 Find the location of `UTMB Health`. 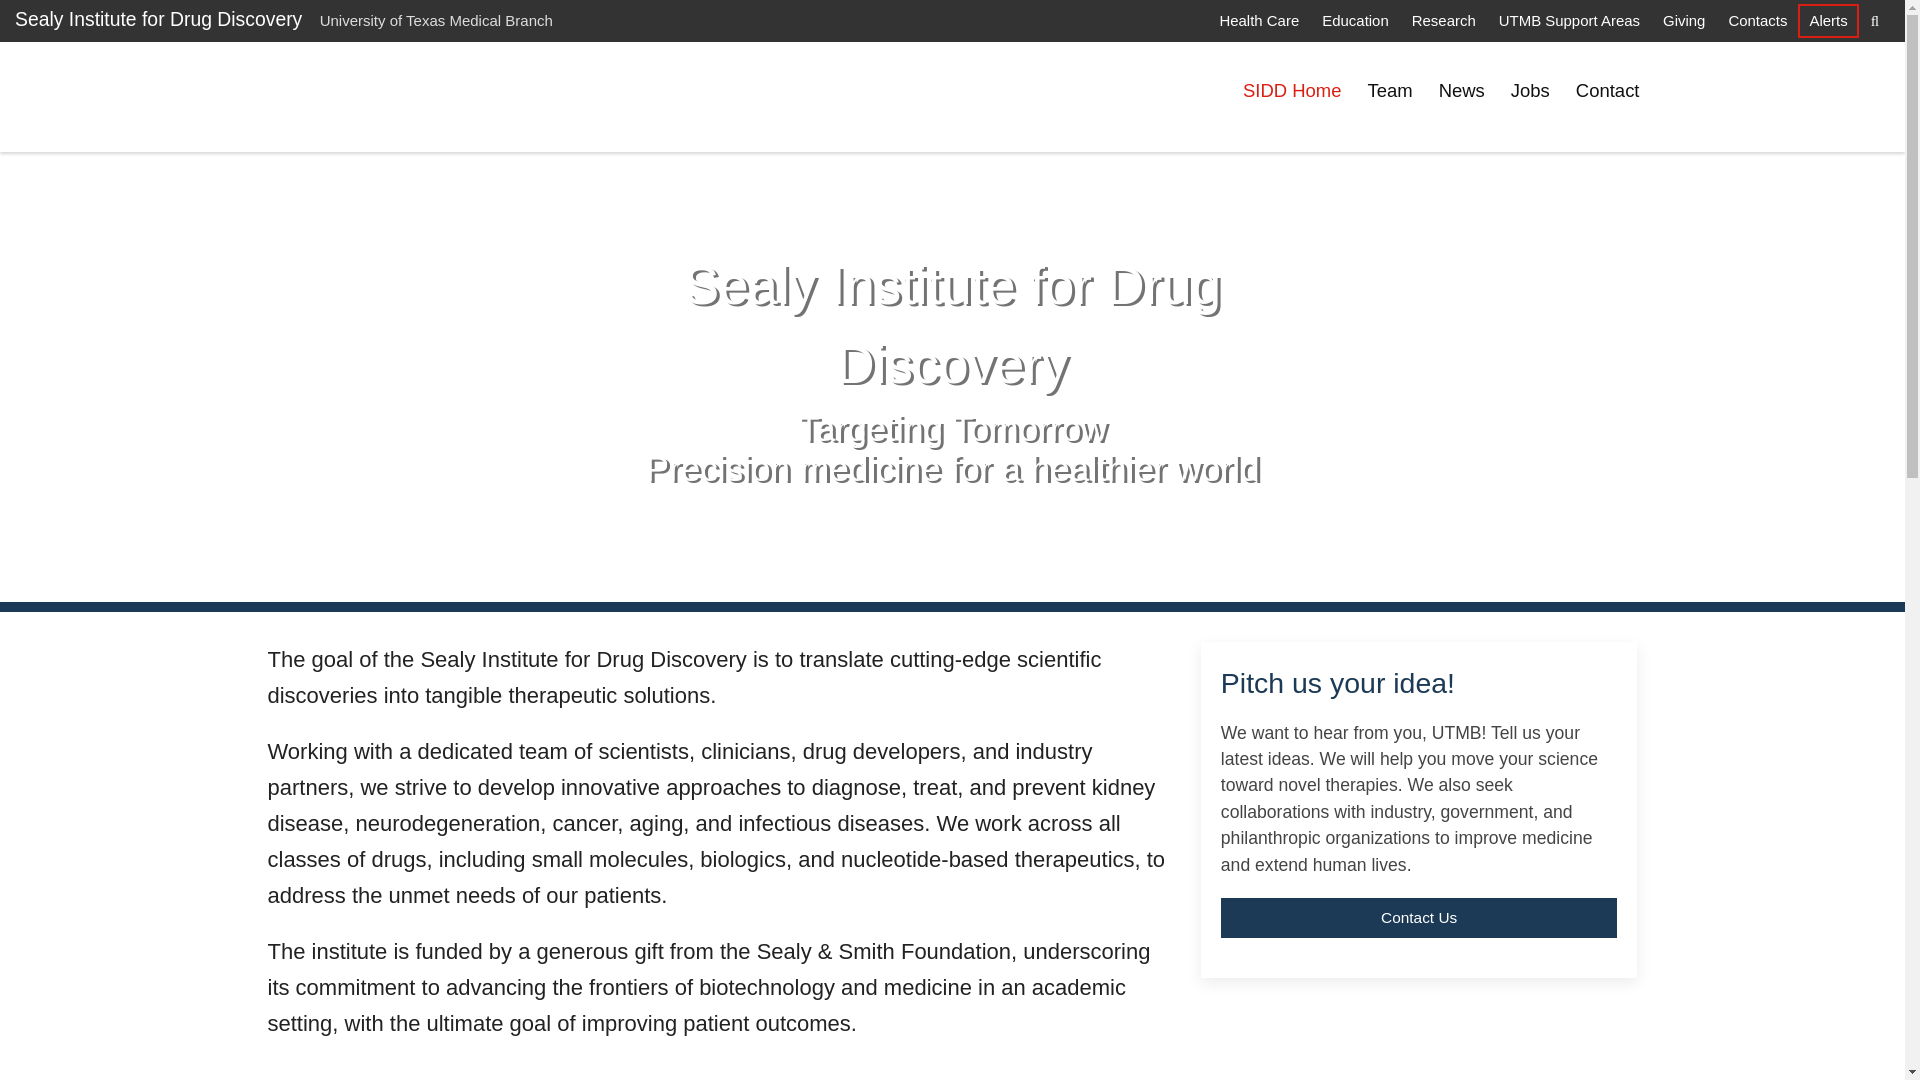

UTMB Health is located at coordinates (350, 96).